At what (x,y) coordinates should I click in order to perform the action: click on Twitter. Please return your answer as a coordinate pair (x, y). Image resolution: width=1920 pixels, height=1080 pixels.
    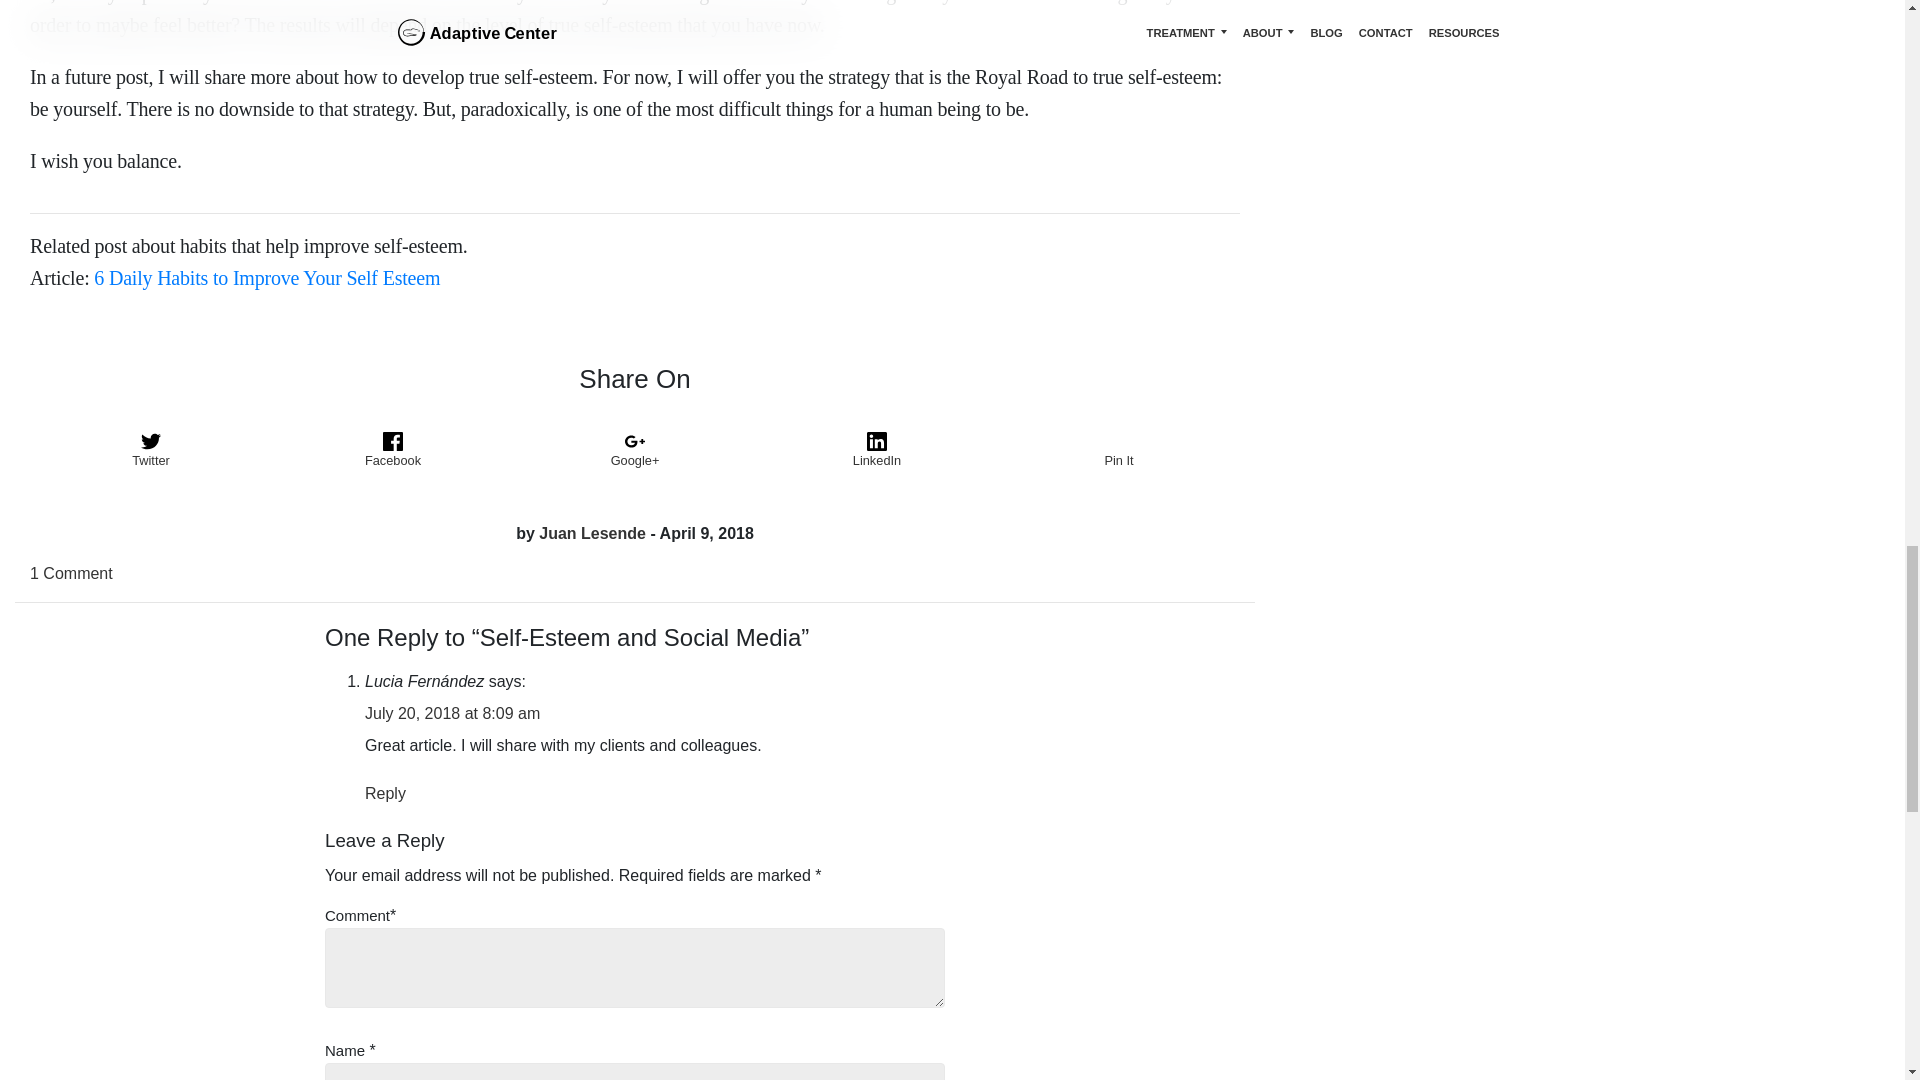
    Looking at the image, I should click on (151, 450).